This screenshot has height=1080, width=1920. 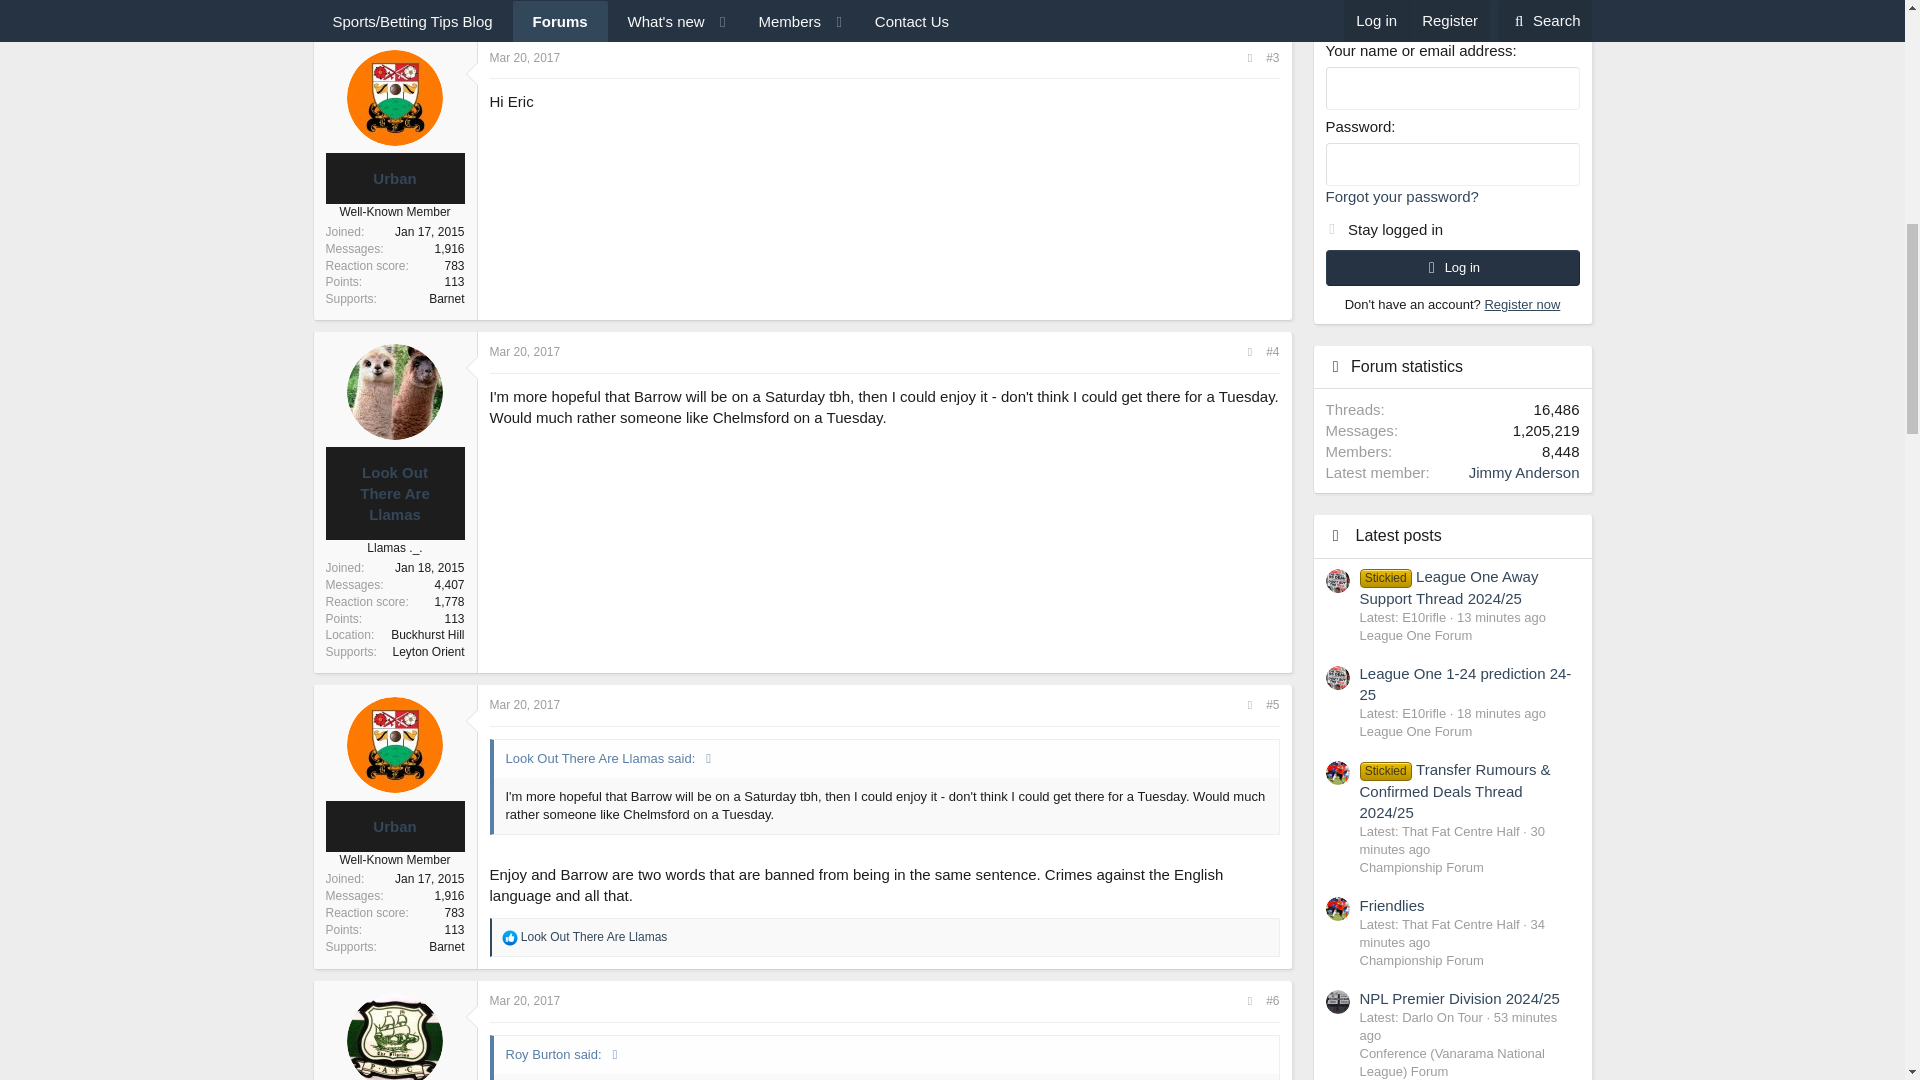 I want to click on 1, so click(x=1330, y=224).